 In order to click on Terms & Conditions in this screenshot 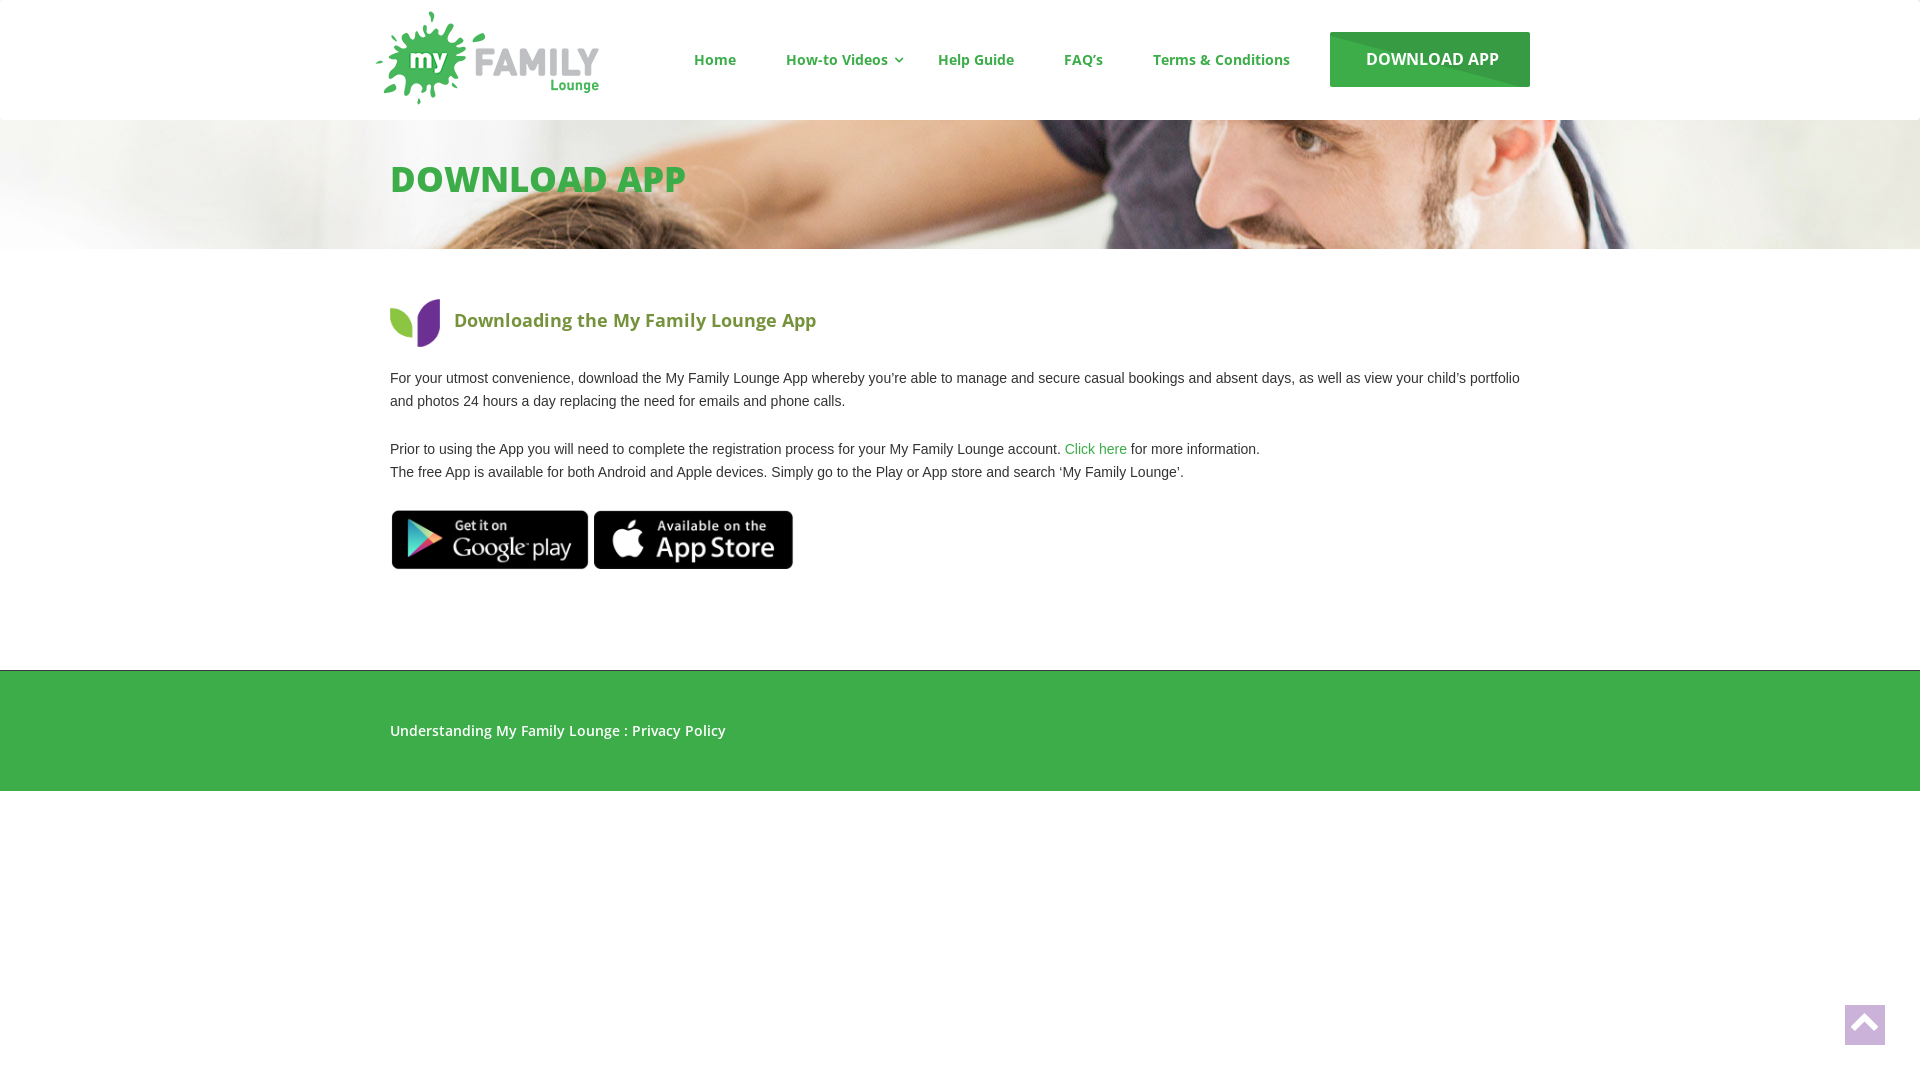, I will do `click(1222, 60)`.